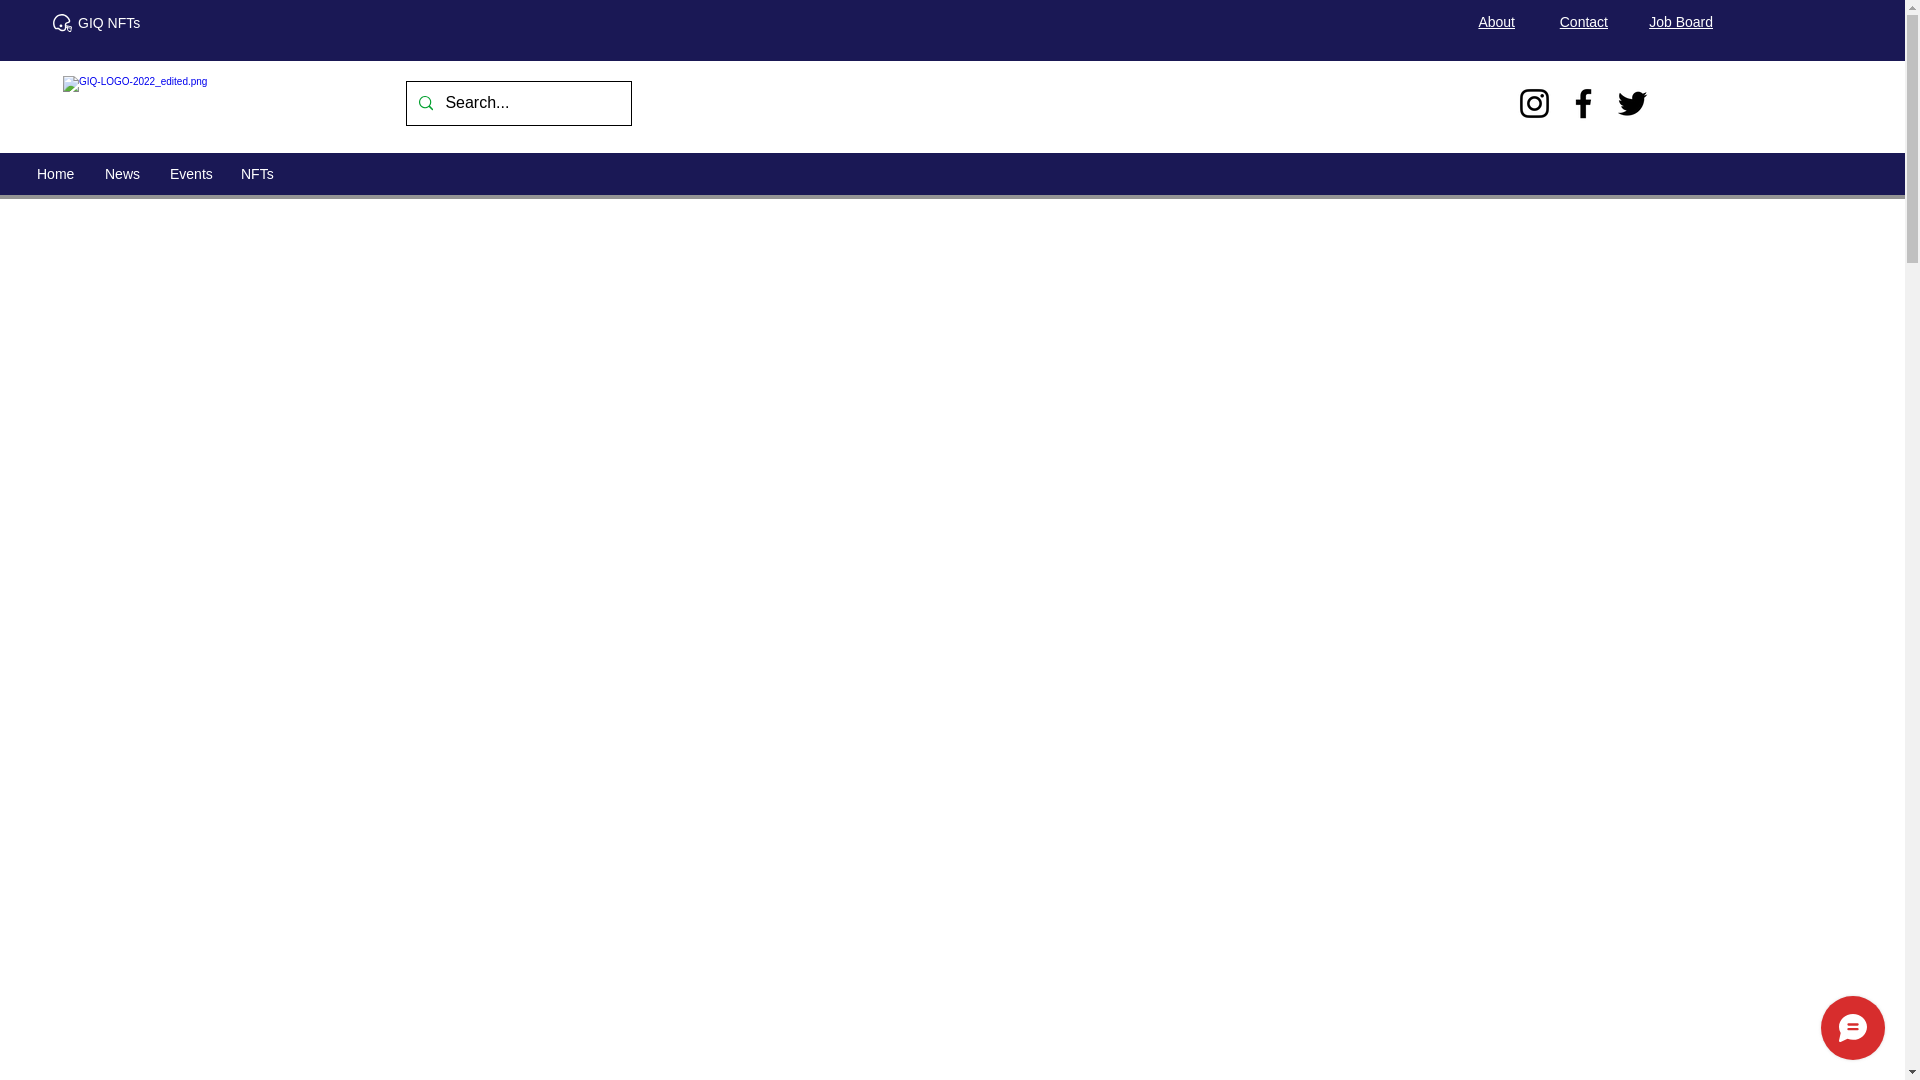 The height and width of the screenshot is (1080, 1920). Describe the element at coordinates (1680, 22) in the screenshot. I see `Job Board` at that location.